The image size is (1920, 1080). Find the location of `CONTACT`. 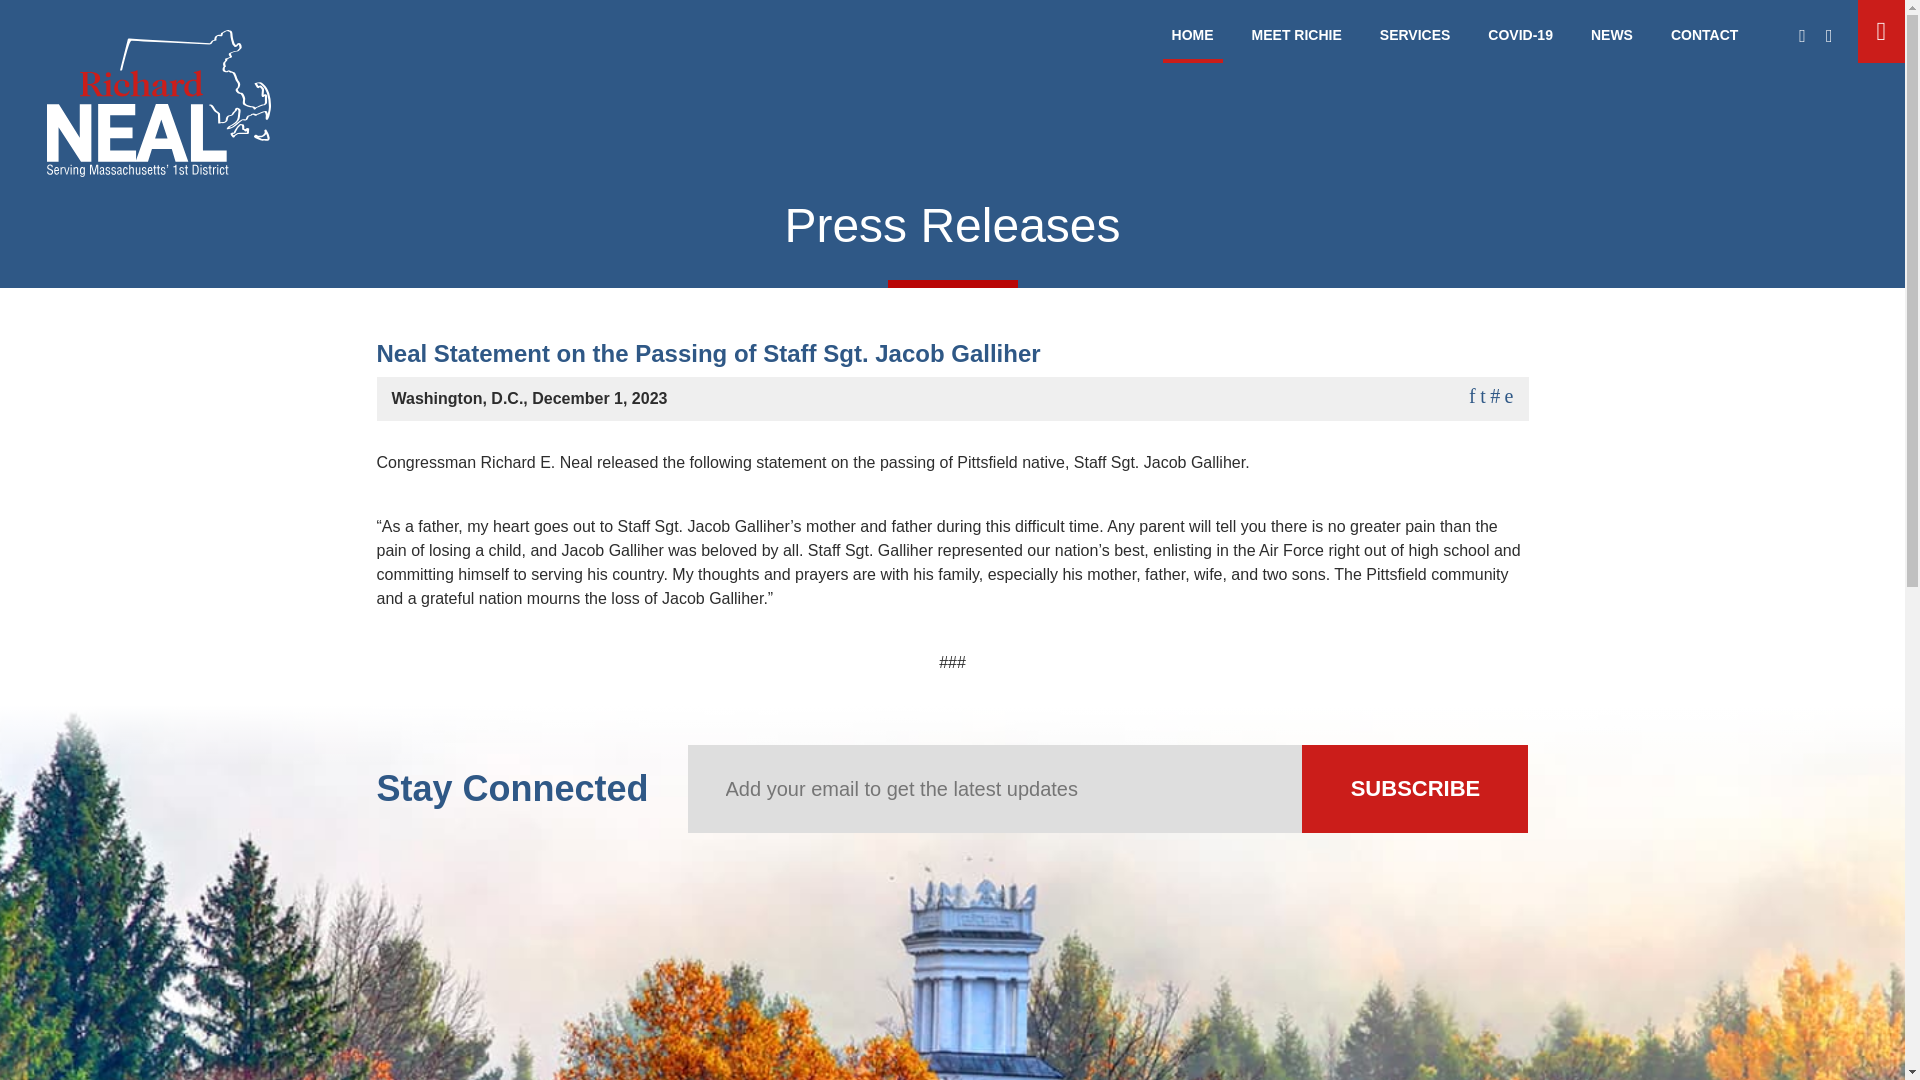

CONTACT is located at coordinates (1704, 40).